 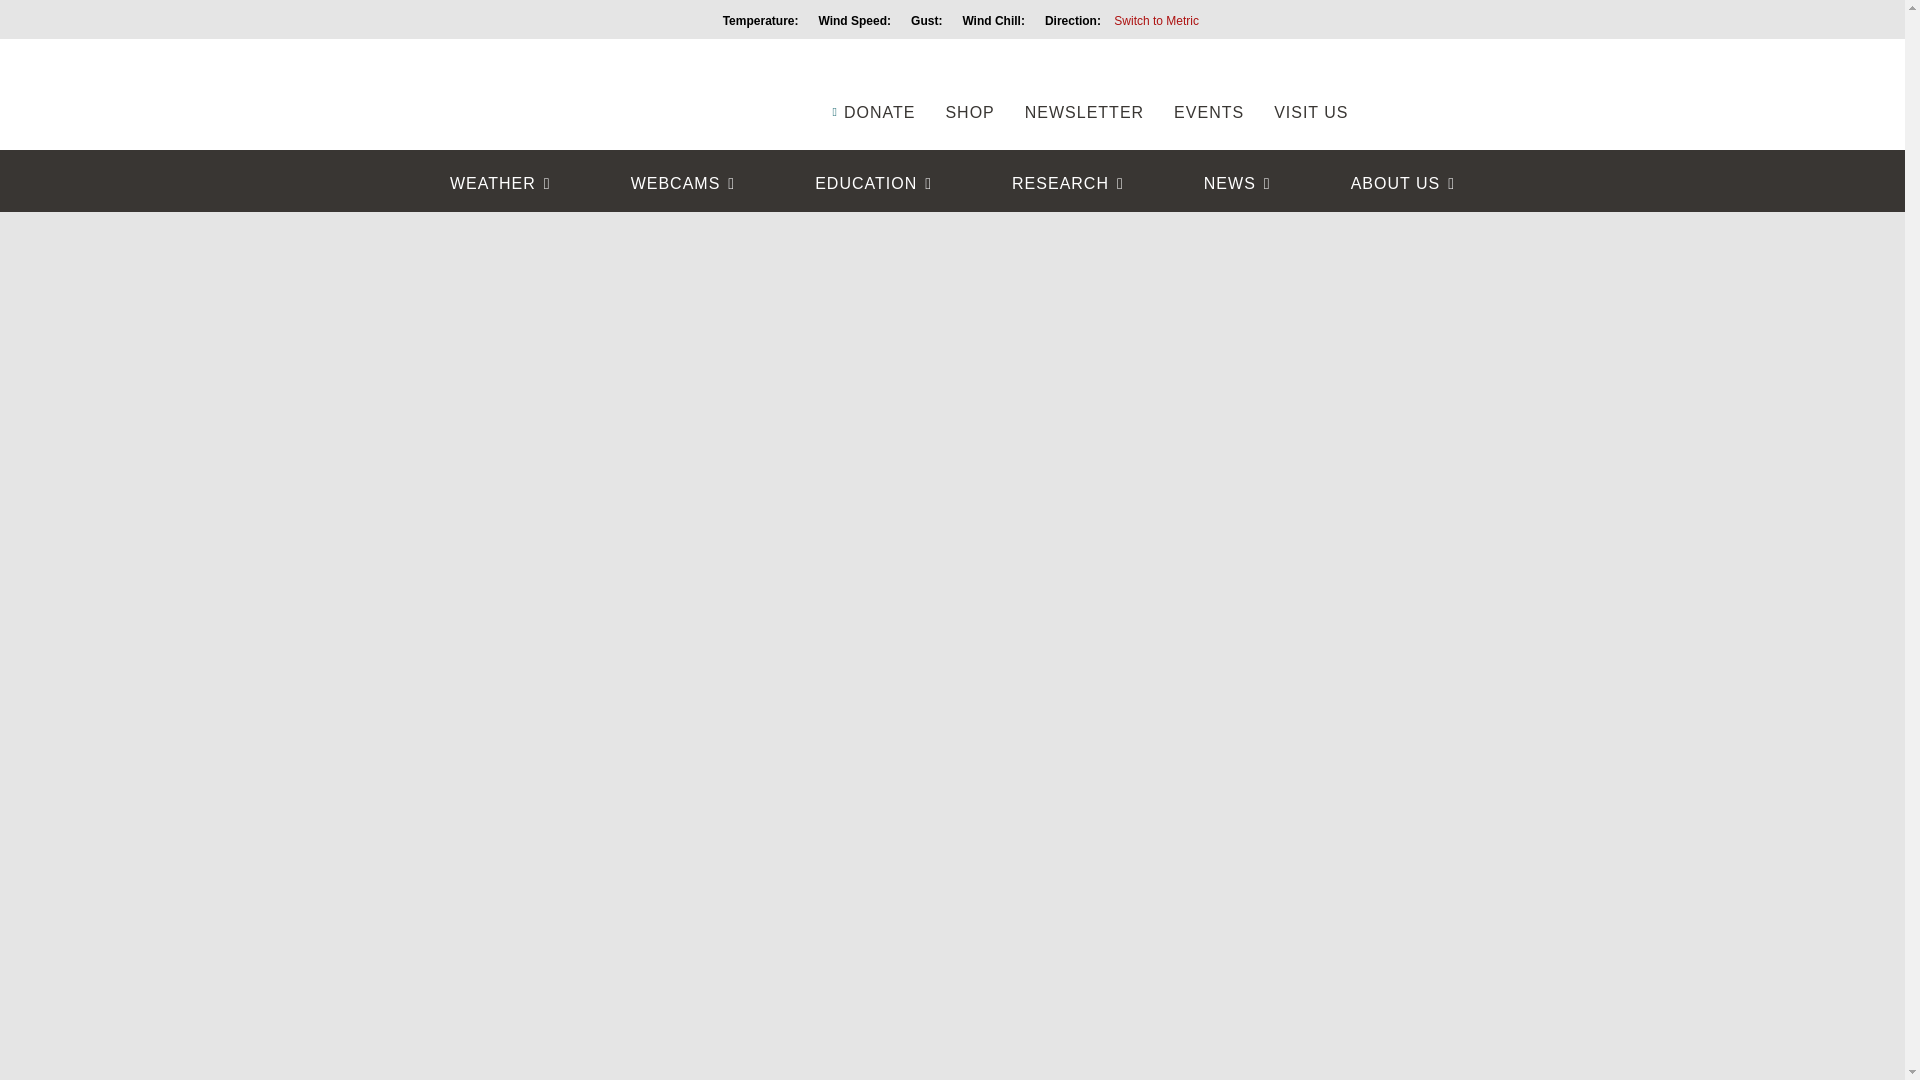 I want to click on EDUCATION, so click(x=873, y=184).